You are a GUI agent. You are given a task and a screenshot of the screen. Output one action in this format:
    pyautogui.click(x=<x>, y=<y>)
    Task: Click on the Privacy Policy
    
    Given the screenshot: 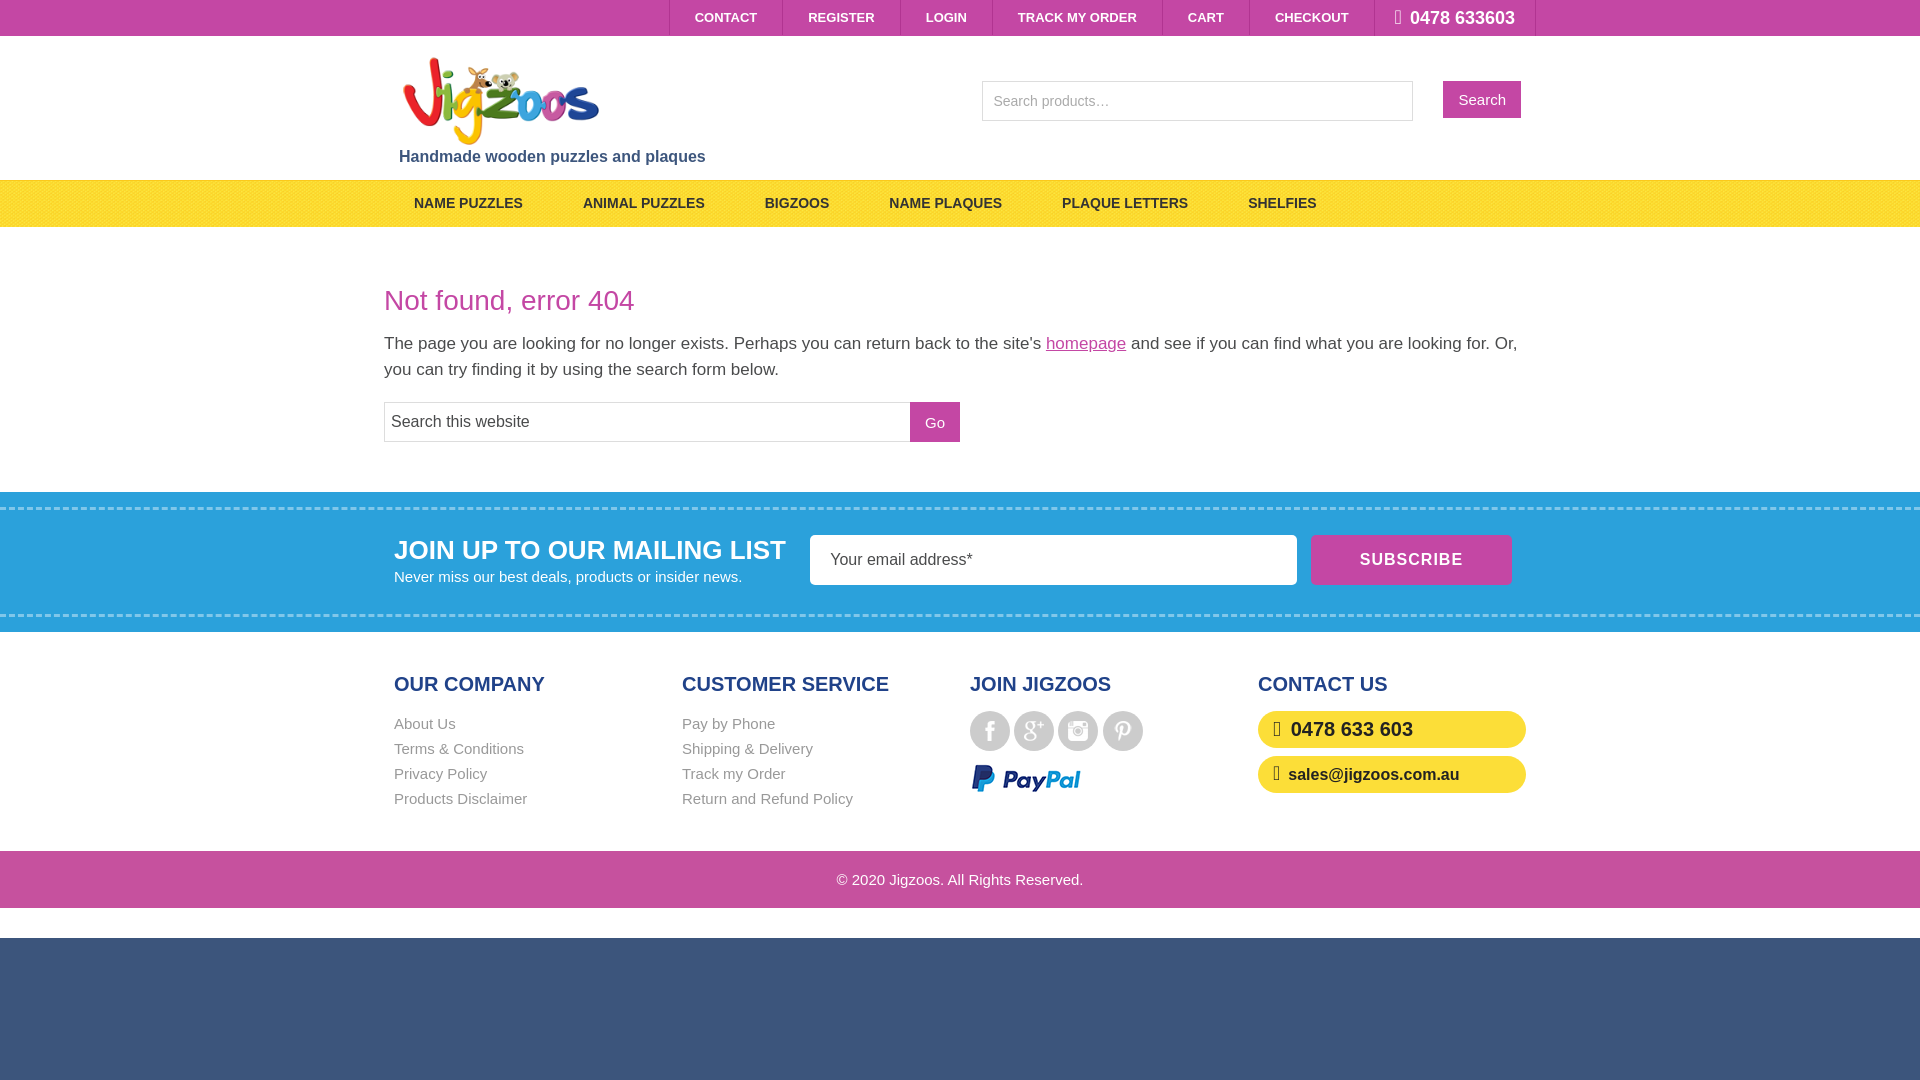 What is the action you would take?
    pyautogui.click(x=440, y=774)
    